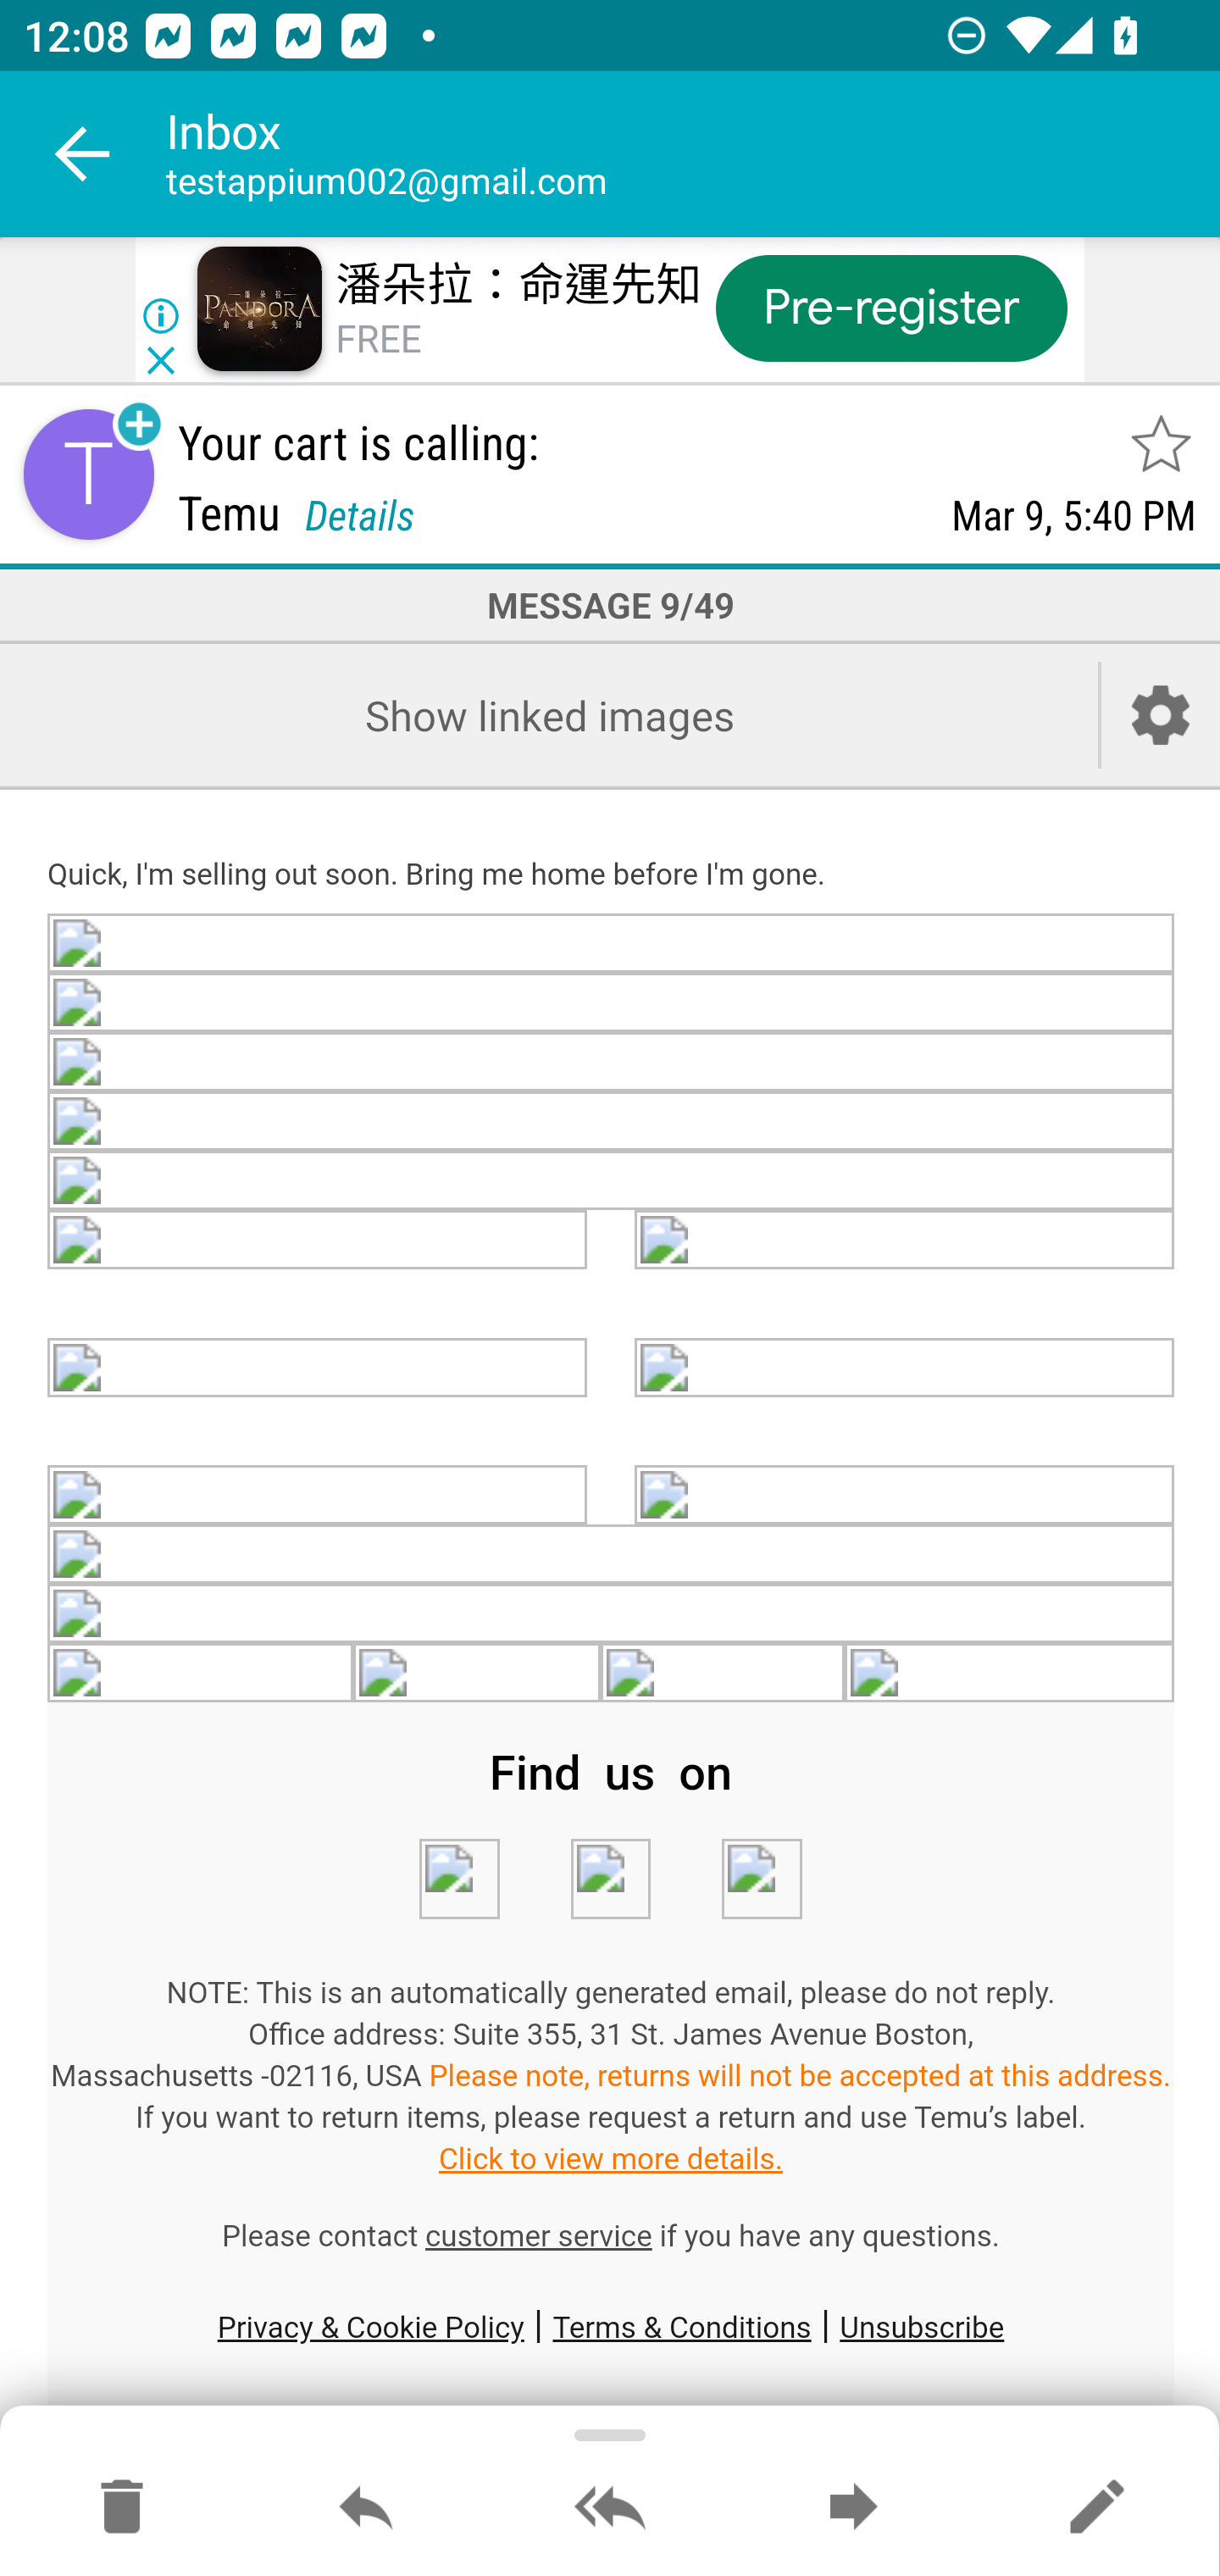  Describe the element at coordinates (1096, 2508) in the screenshot. I see `Reply as new` at that location.